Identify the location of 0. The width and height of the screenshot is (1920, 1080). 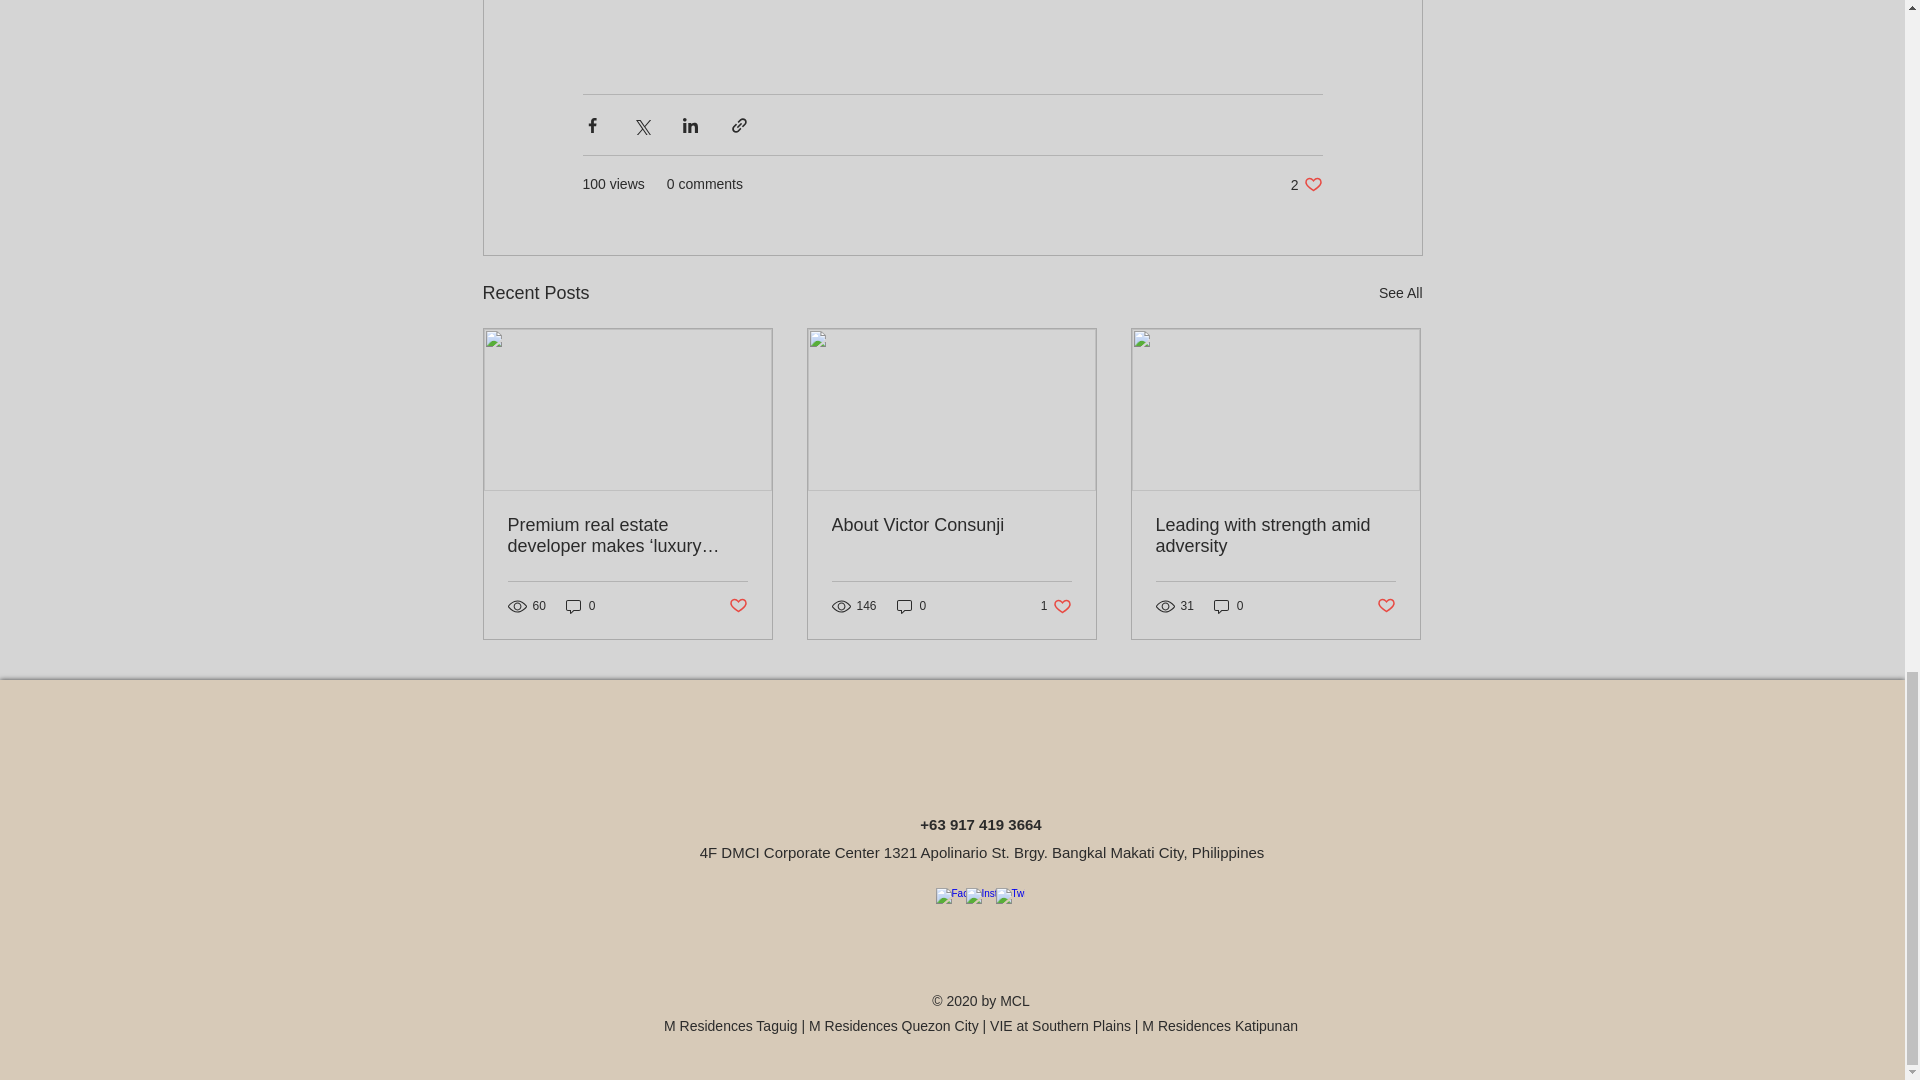
(580, 605).